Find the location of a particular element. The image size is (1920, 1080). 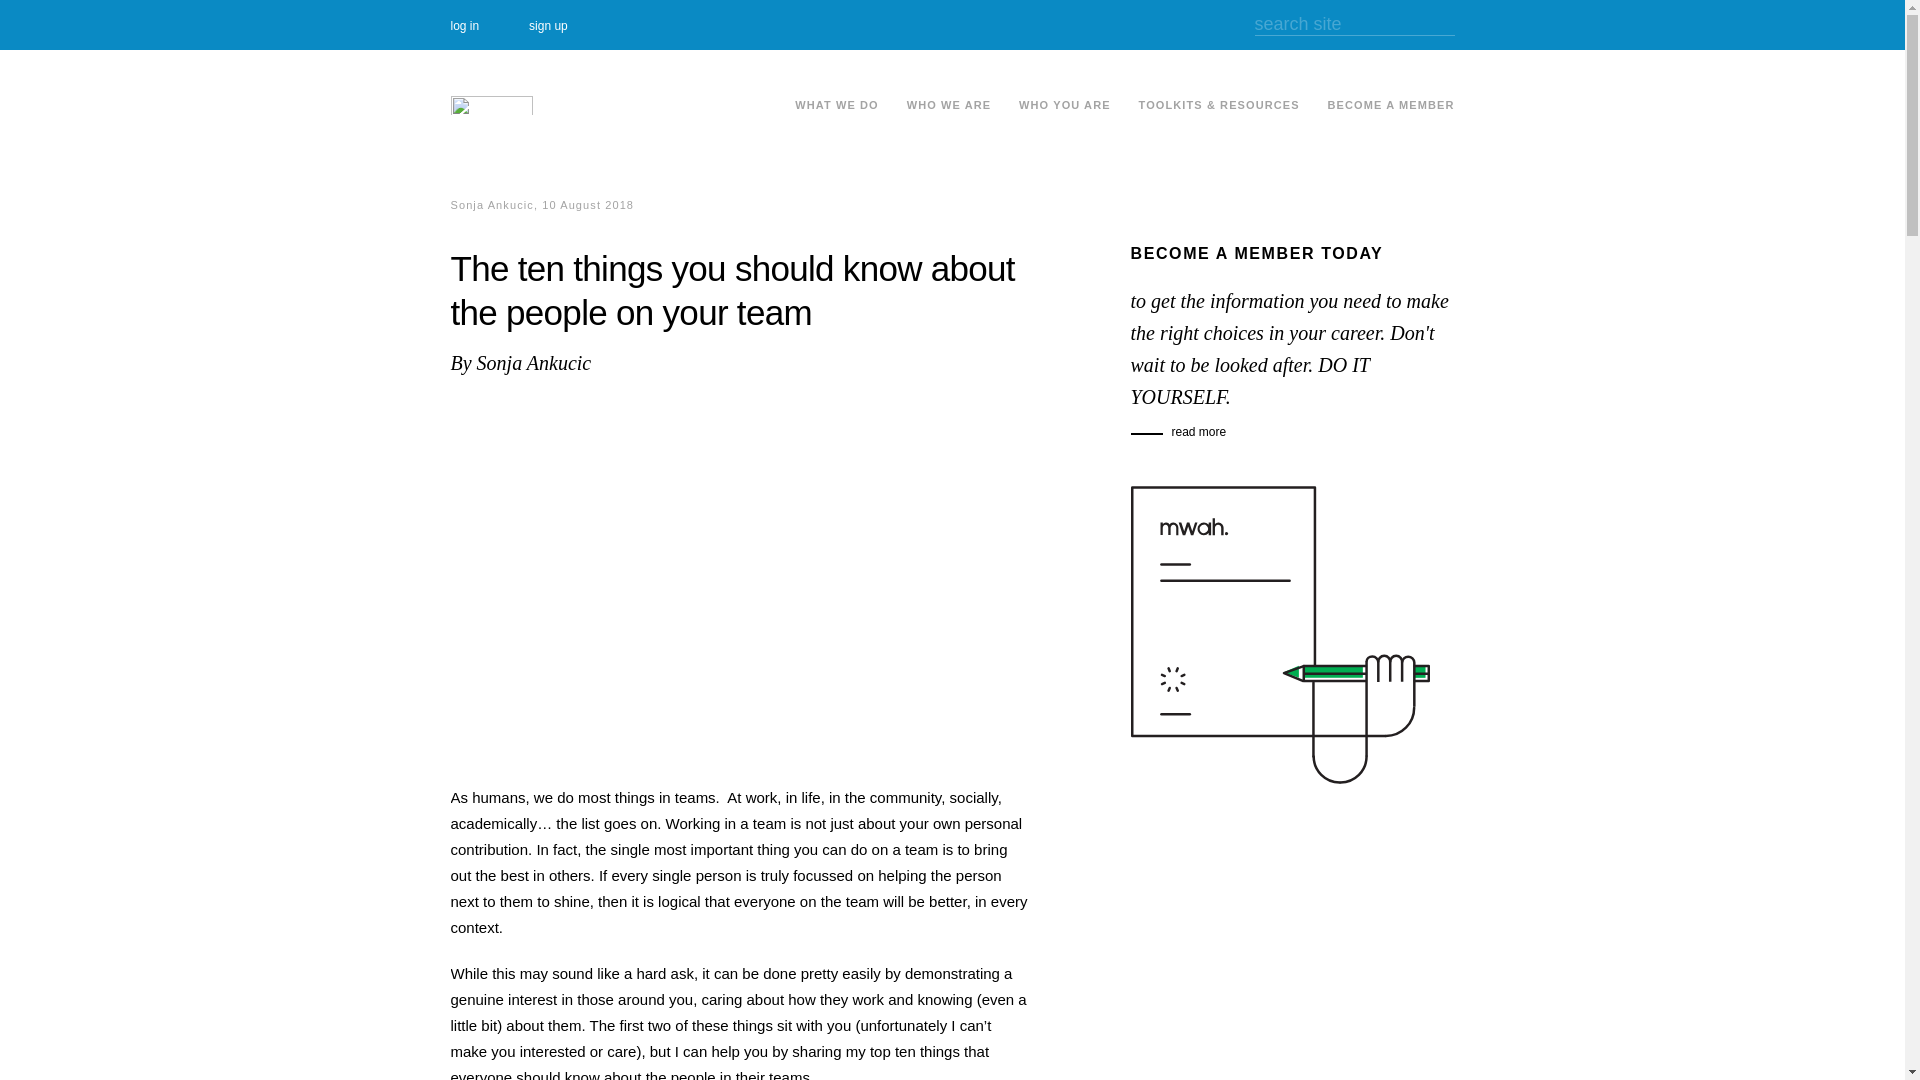

sign up is located at coordinates (572, 26).